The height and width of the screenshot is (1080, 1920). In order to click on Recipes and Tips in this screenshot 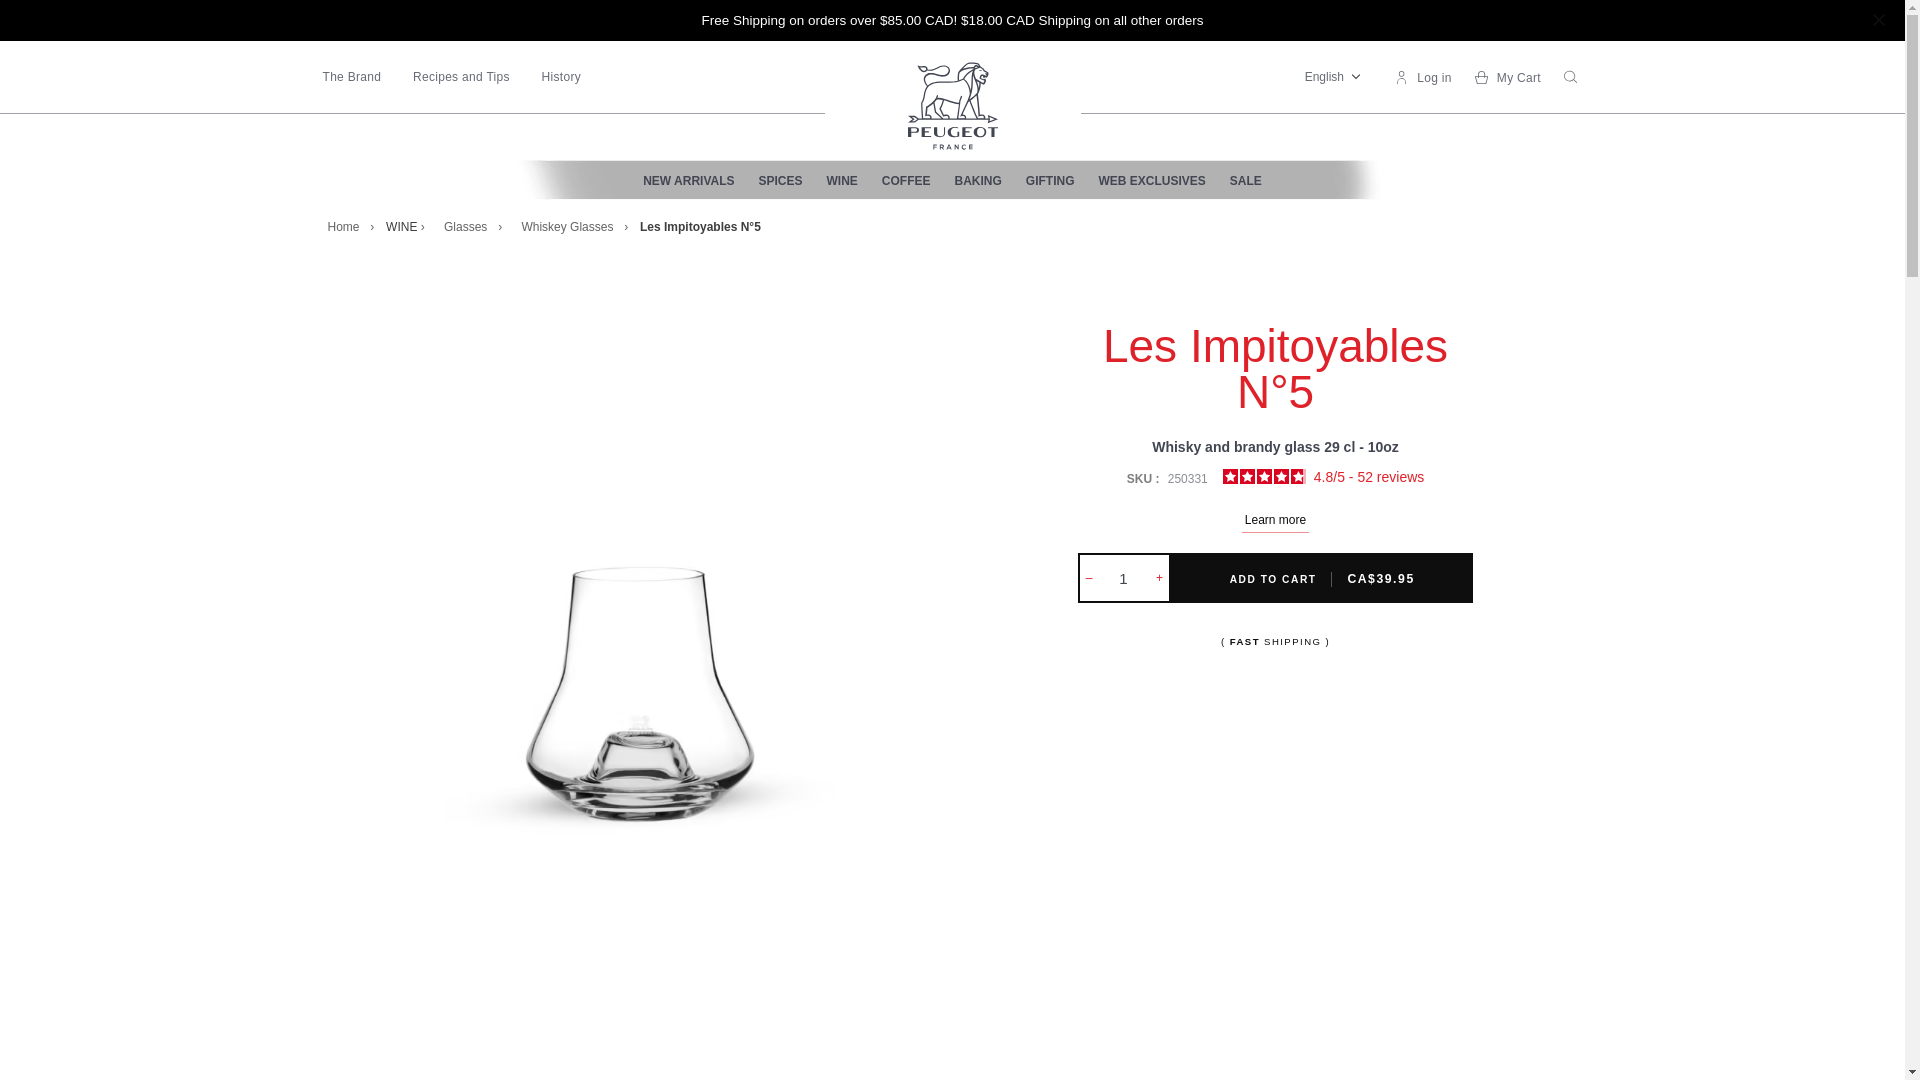, I will do `click(462, 76)`.